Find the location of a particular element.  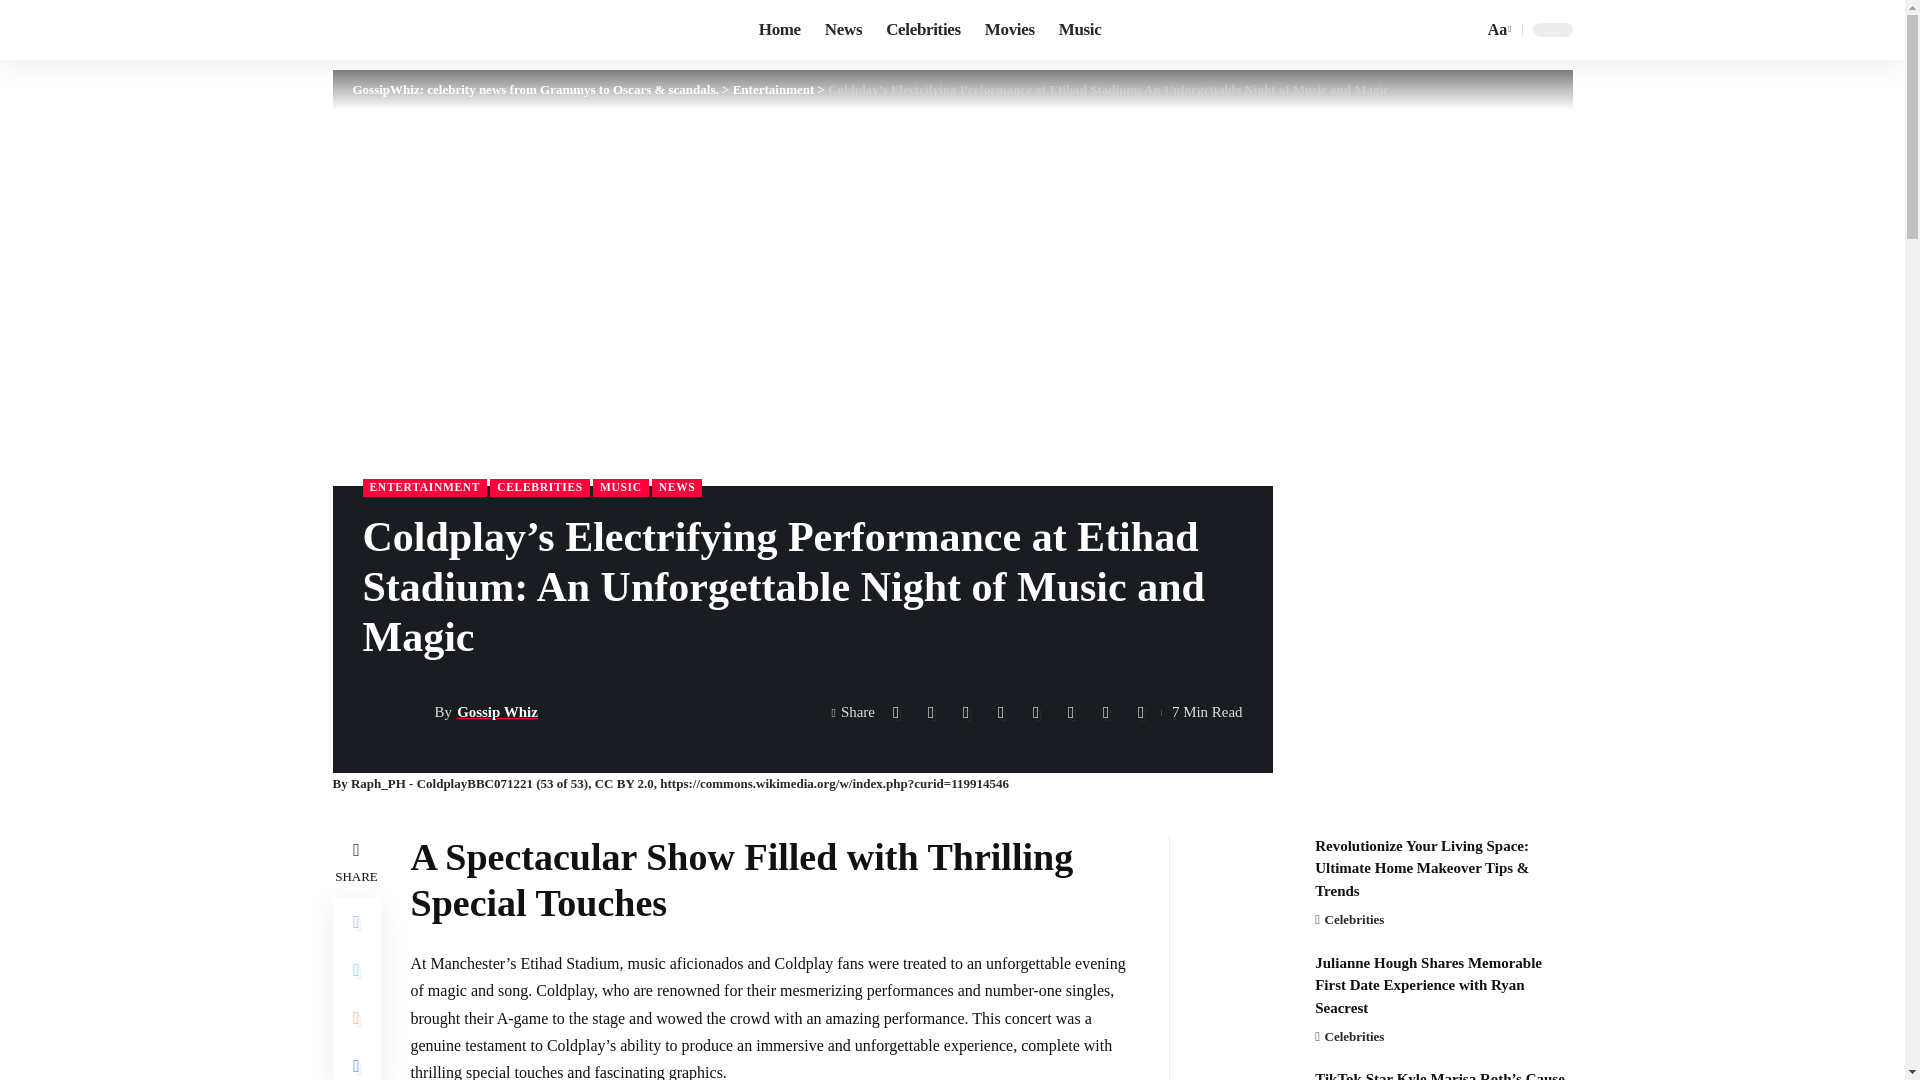

NEWS is located at coordinates (677, 488).